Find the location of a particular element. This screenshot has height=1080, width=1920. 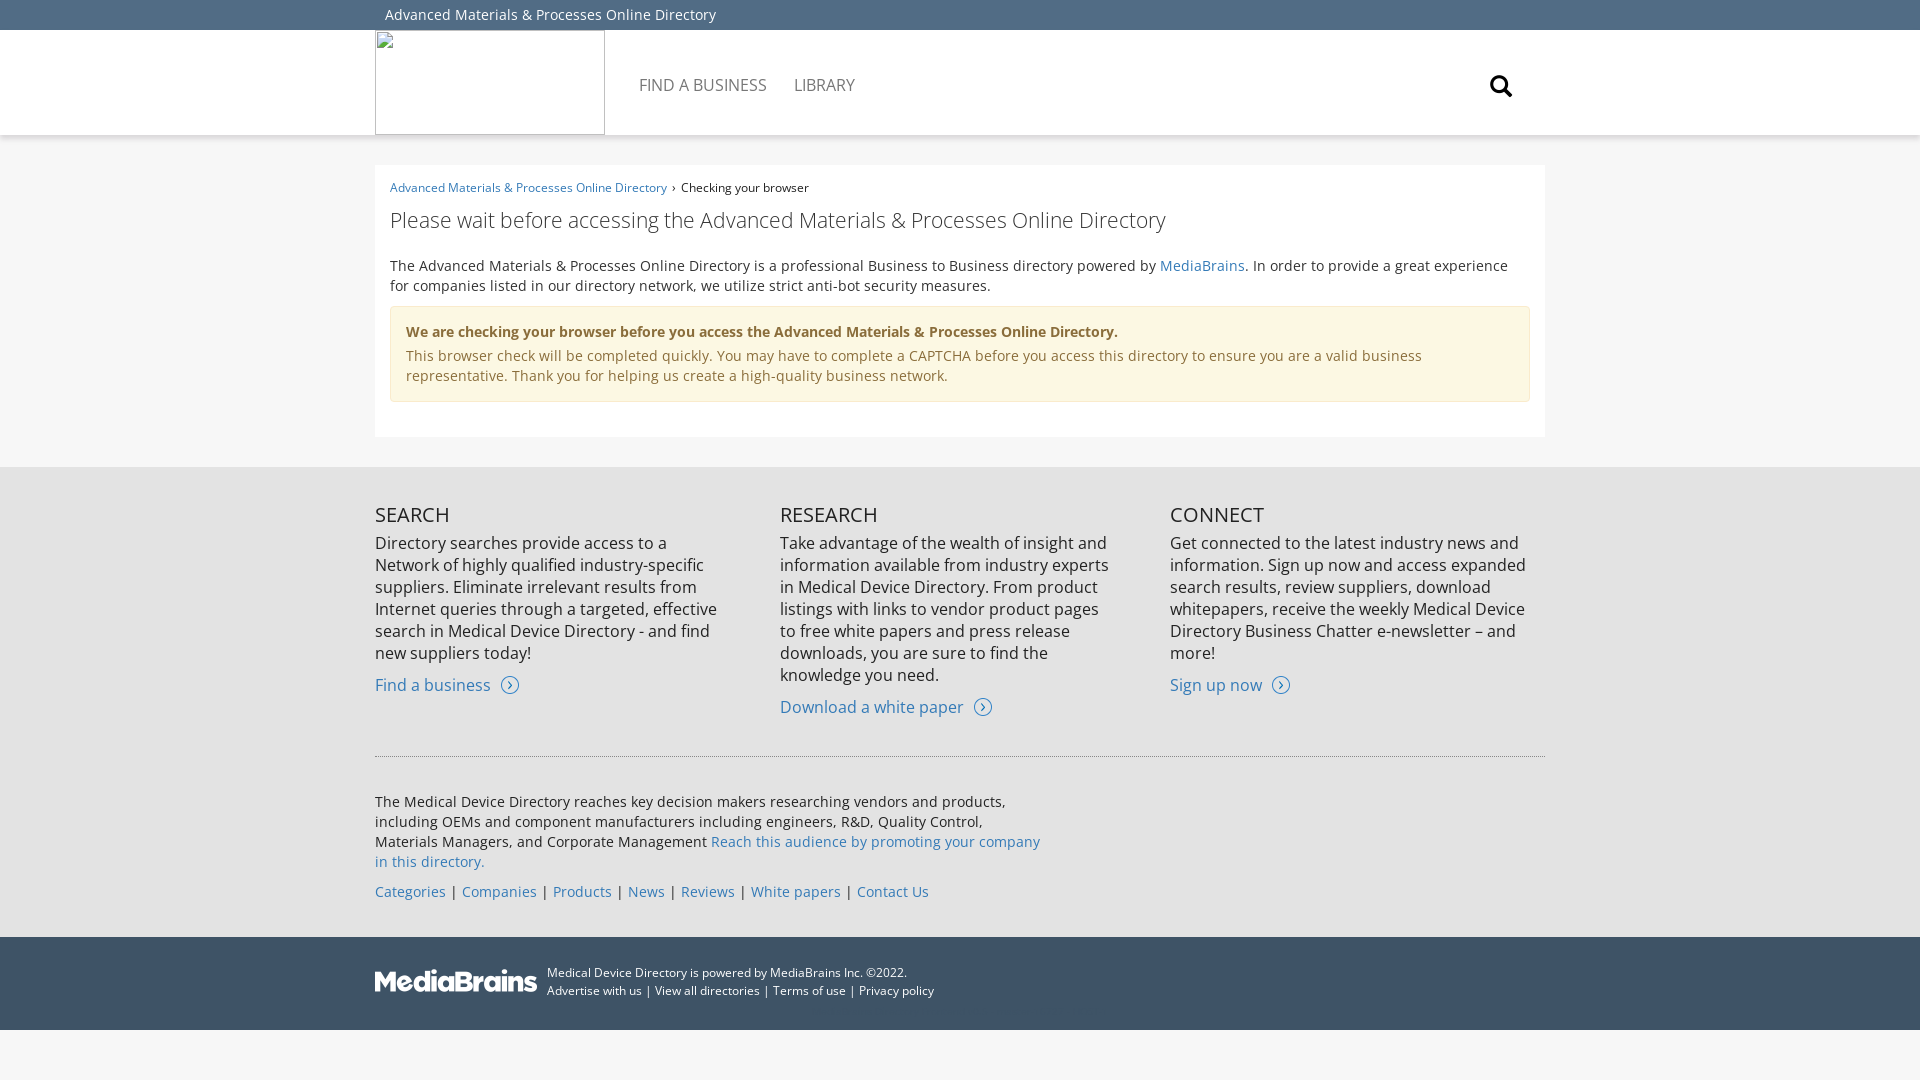

FIND A BUSINESS is located at coordinates (704, 70).